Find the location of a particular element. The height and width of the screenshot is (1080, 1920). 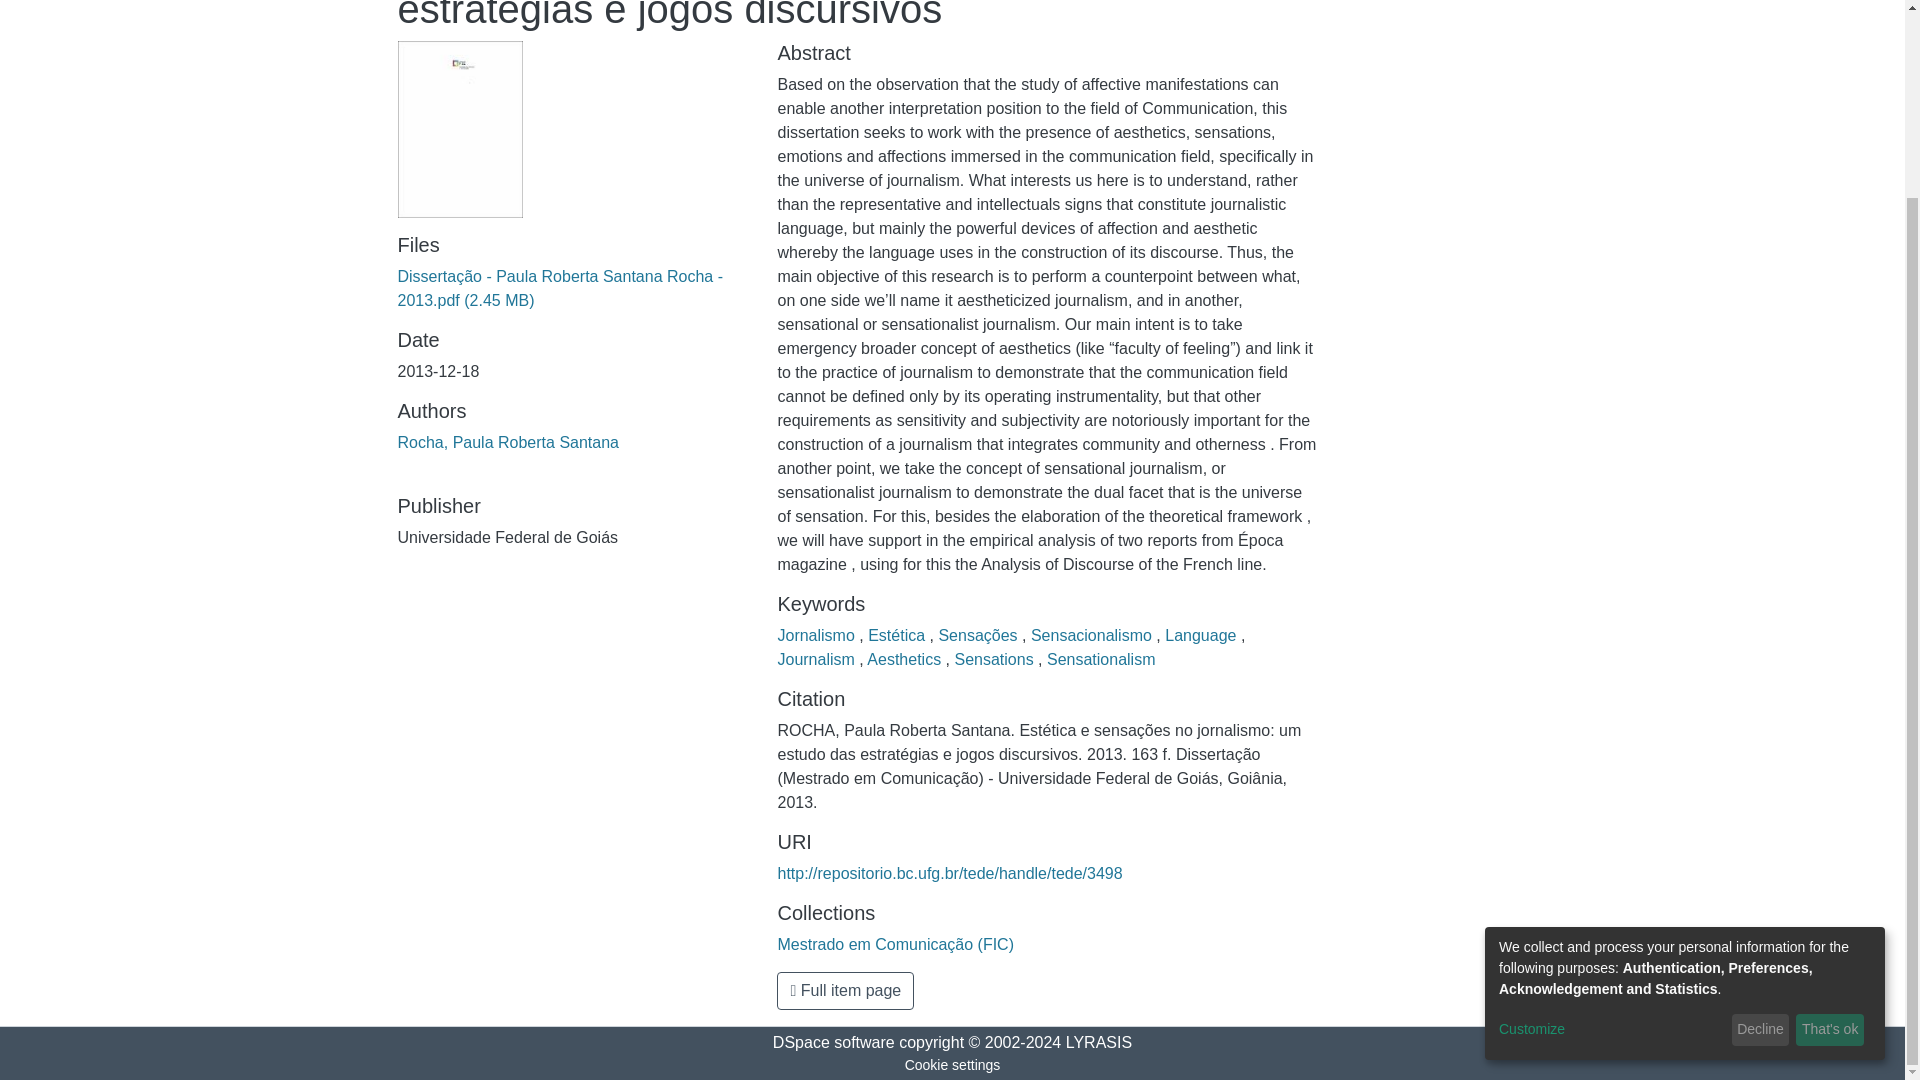

Sensationalism is located at coordinates (1100, 660).